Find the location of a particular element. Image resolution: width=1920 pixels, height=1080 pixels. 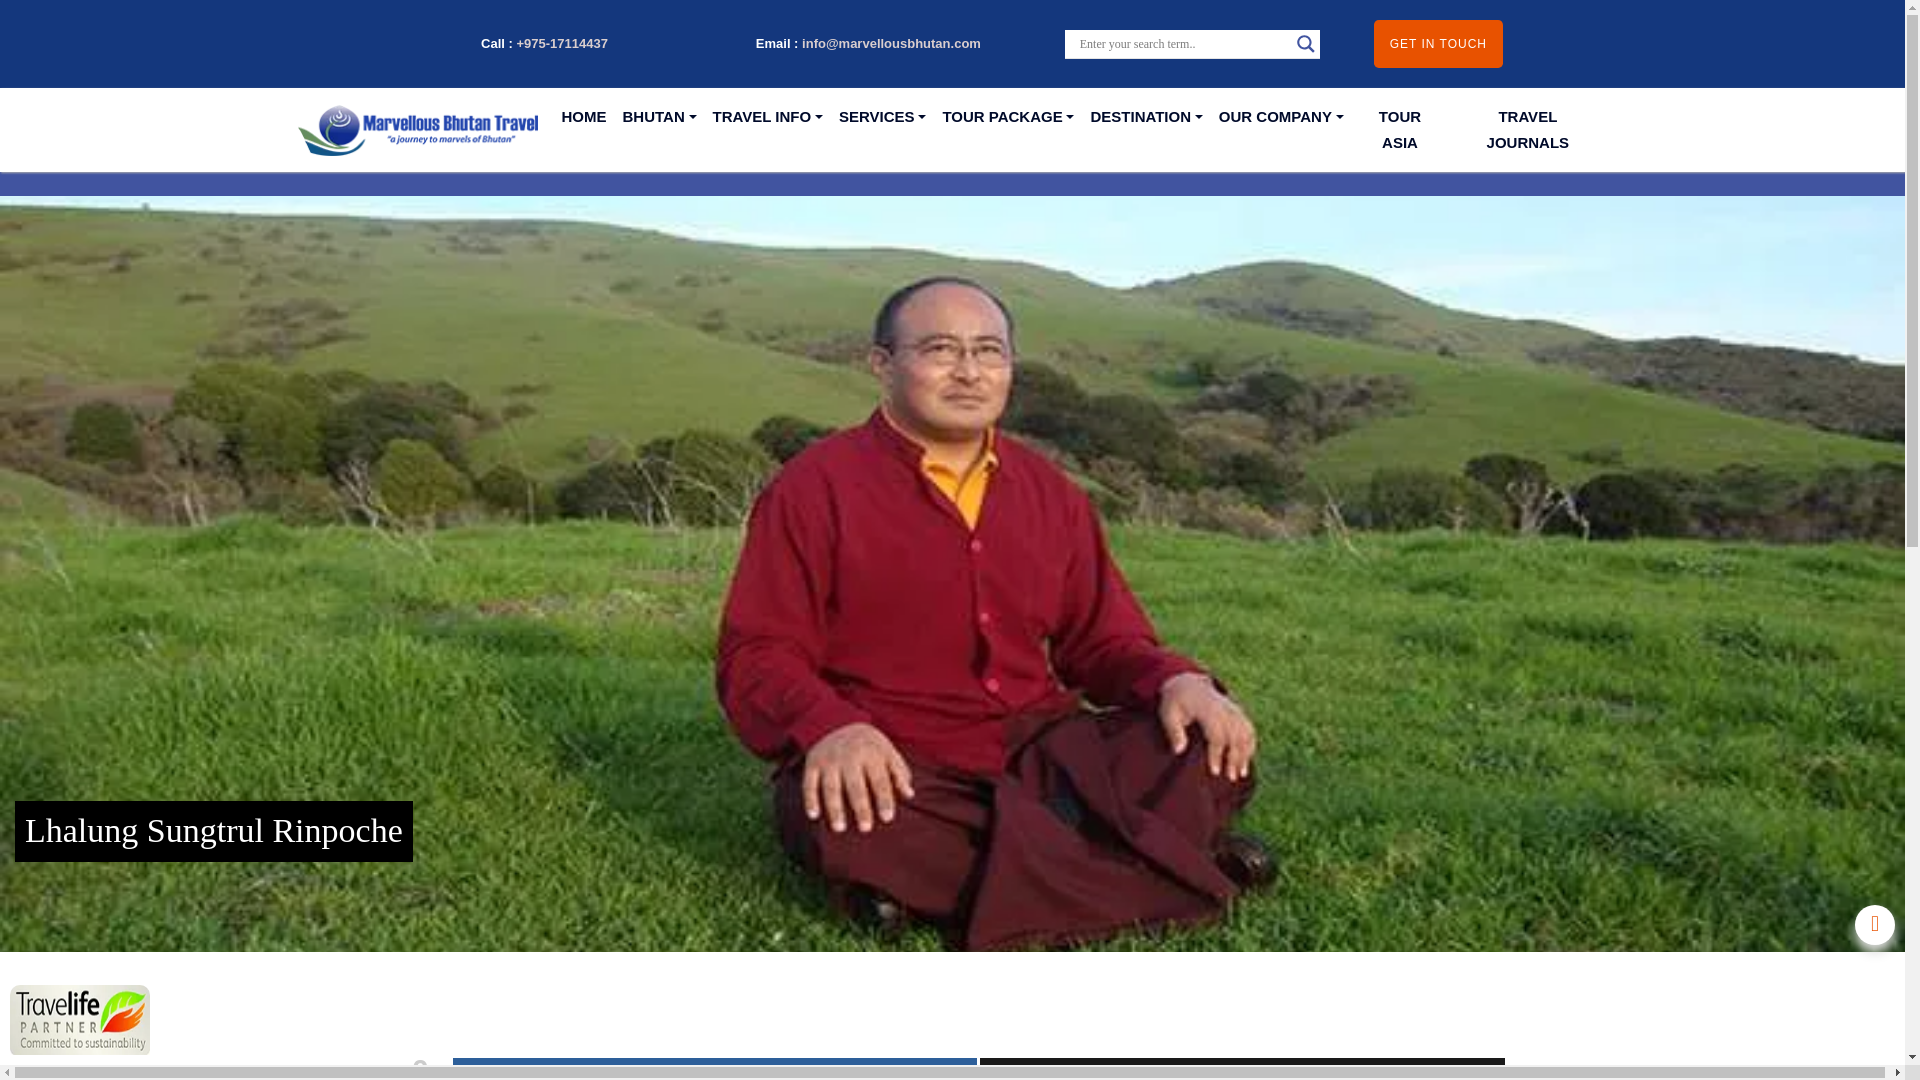

TOUR PACKAGE is located at coordinates (1008, 117).